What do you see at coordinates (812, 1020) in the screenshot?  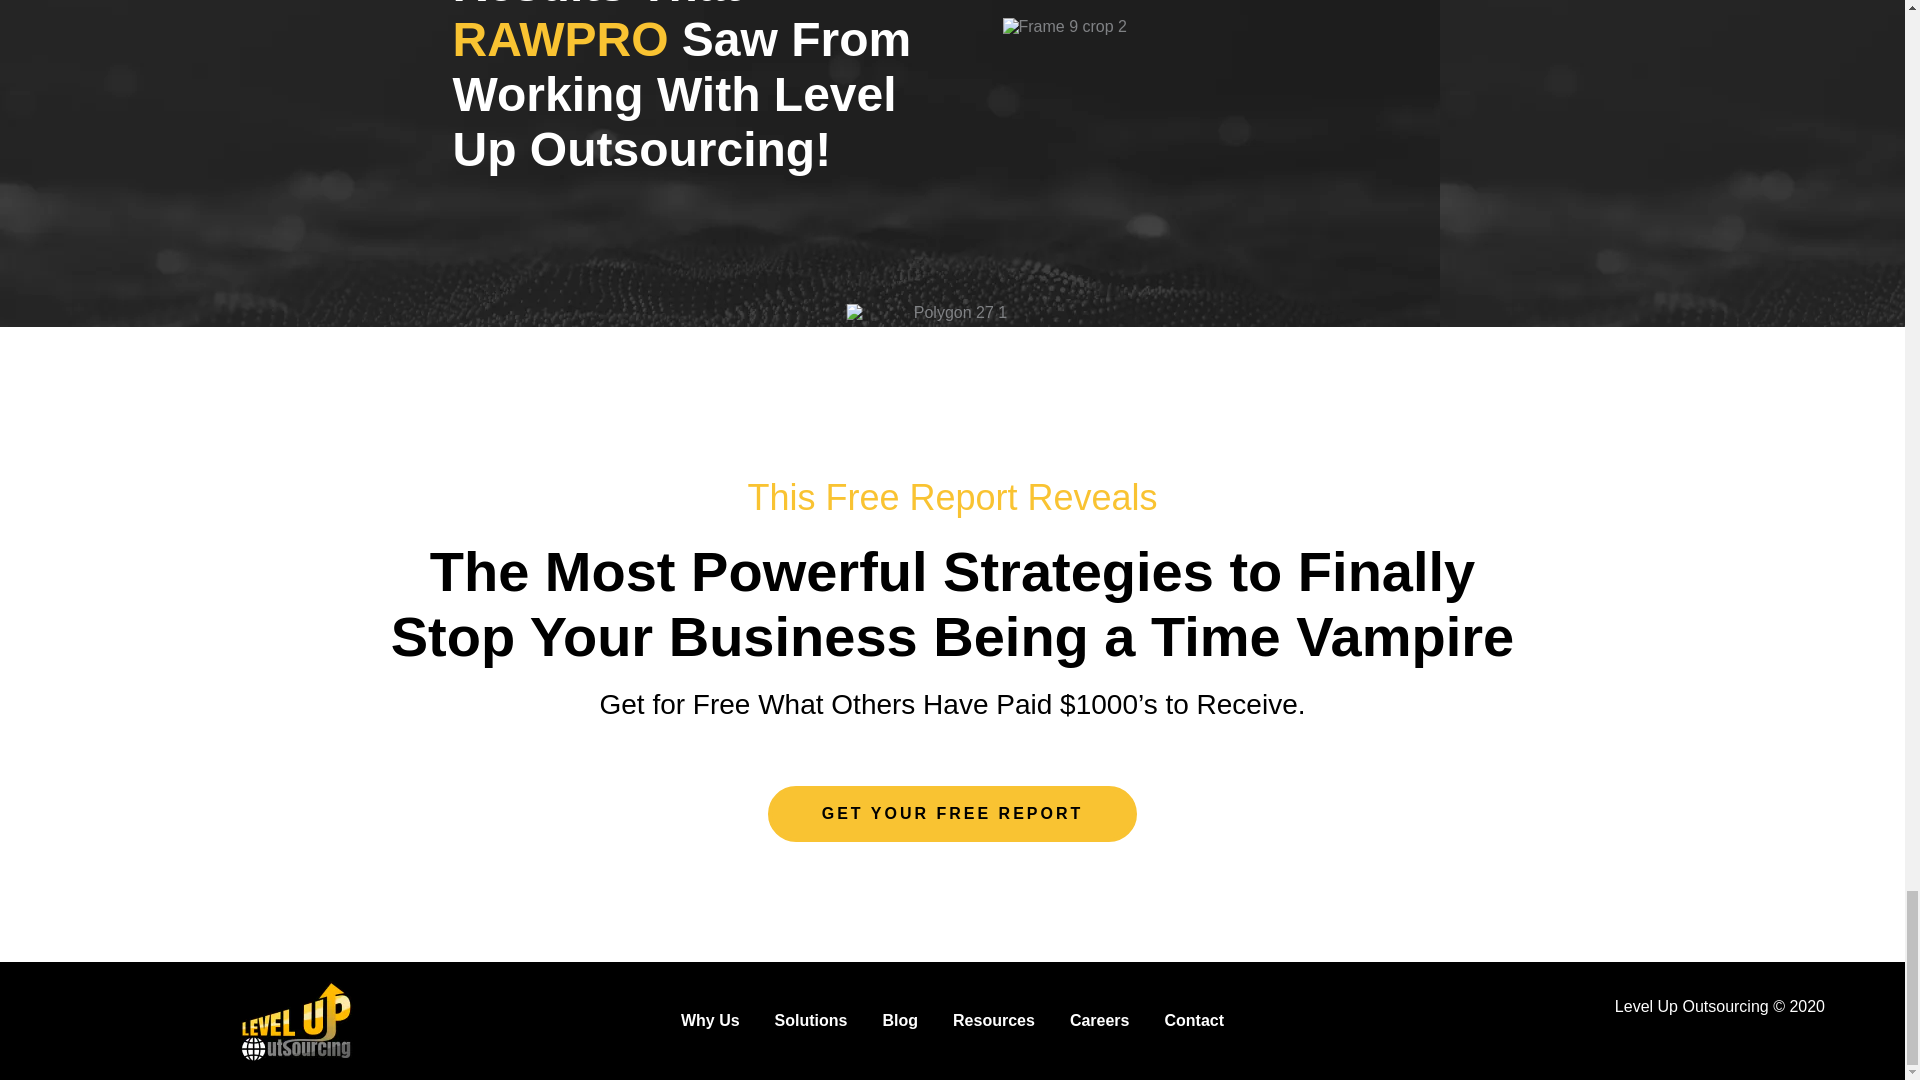 I see `Solutions` at bounding box center [812, 1020].